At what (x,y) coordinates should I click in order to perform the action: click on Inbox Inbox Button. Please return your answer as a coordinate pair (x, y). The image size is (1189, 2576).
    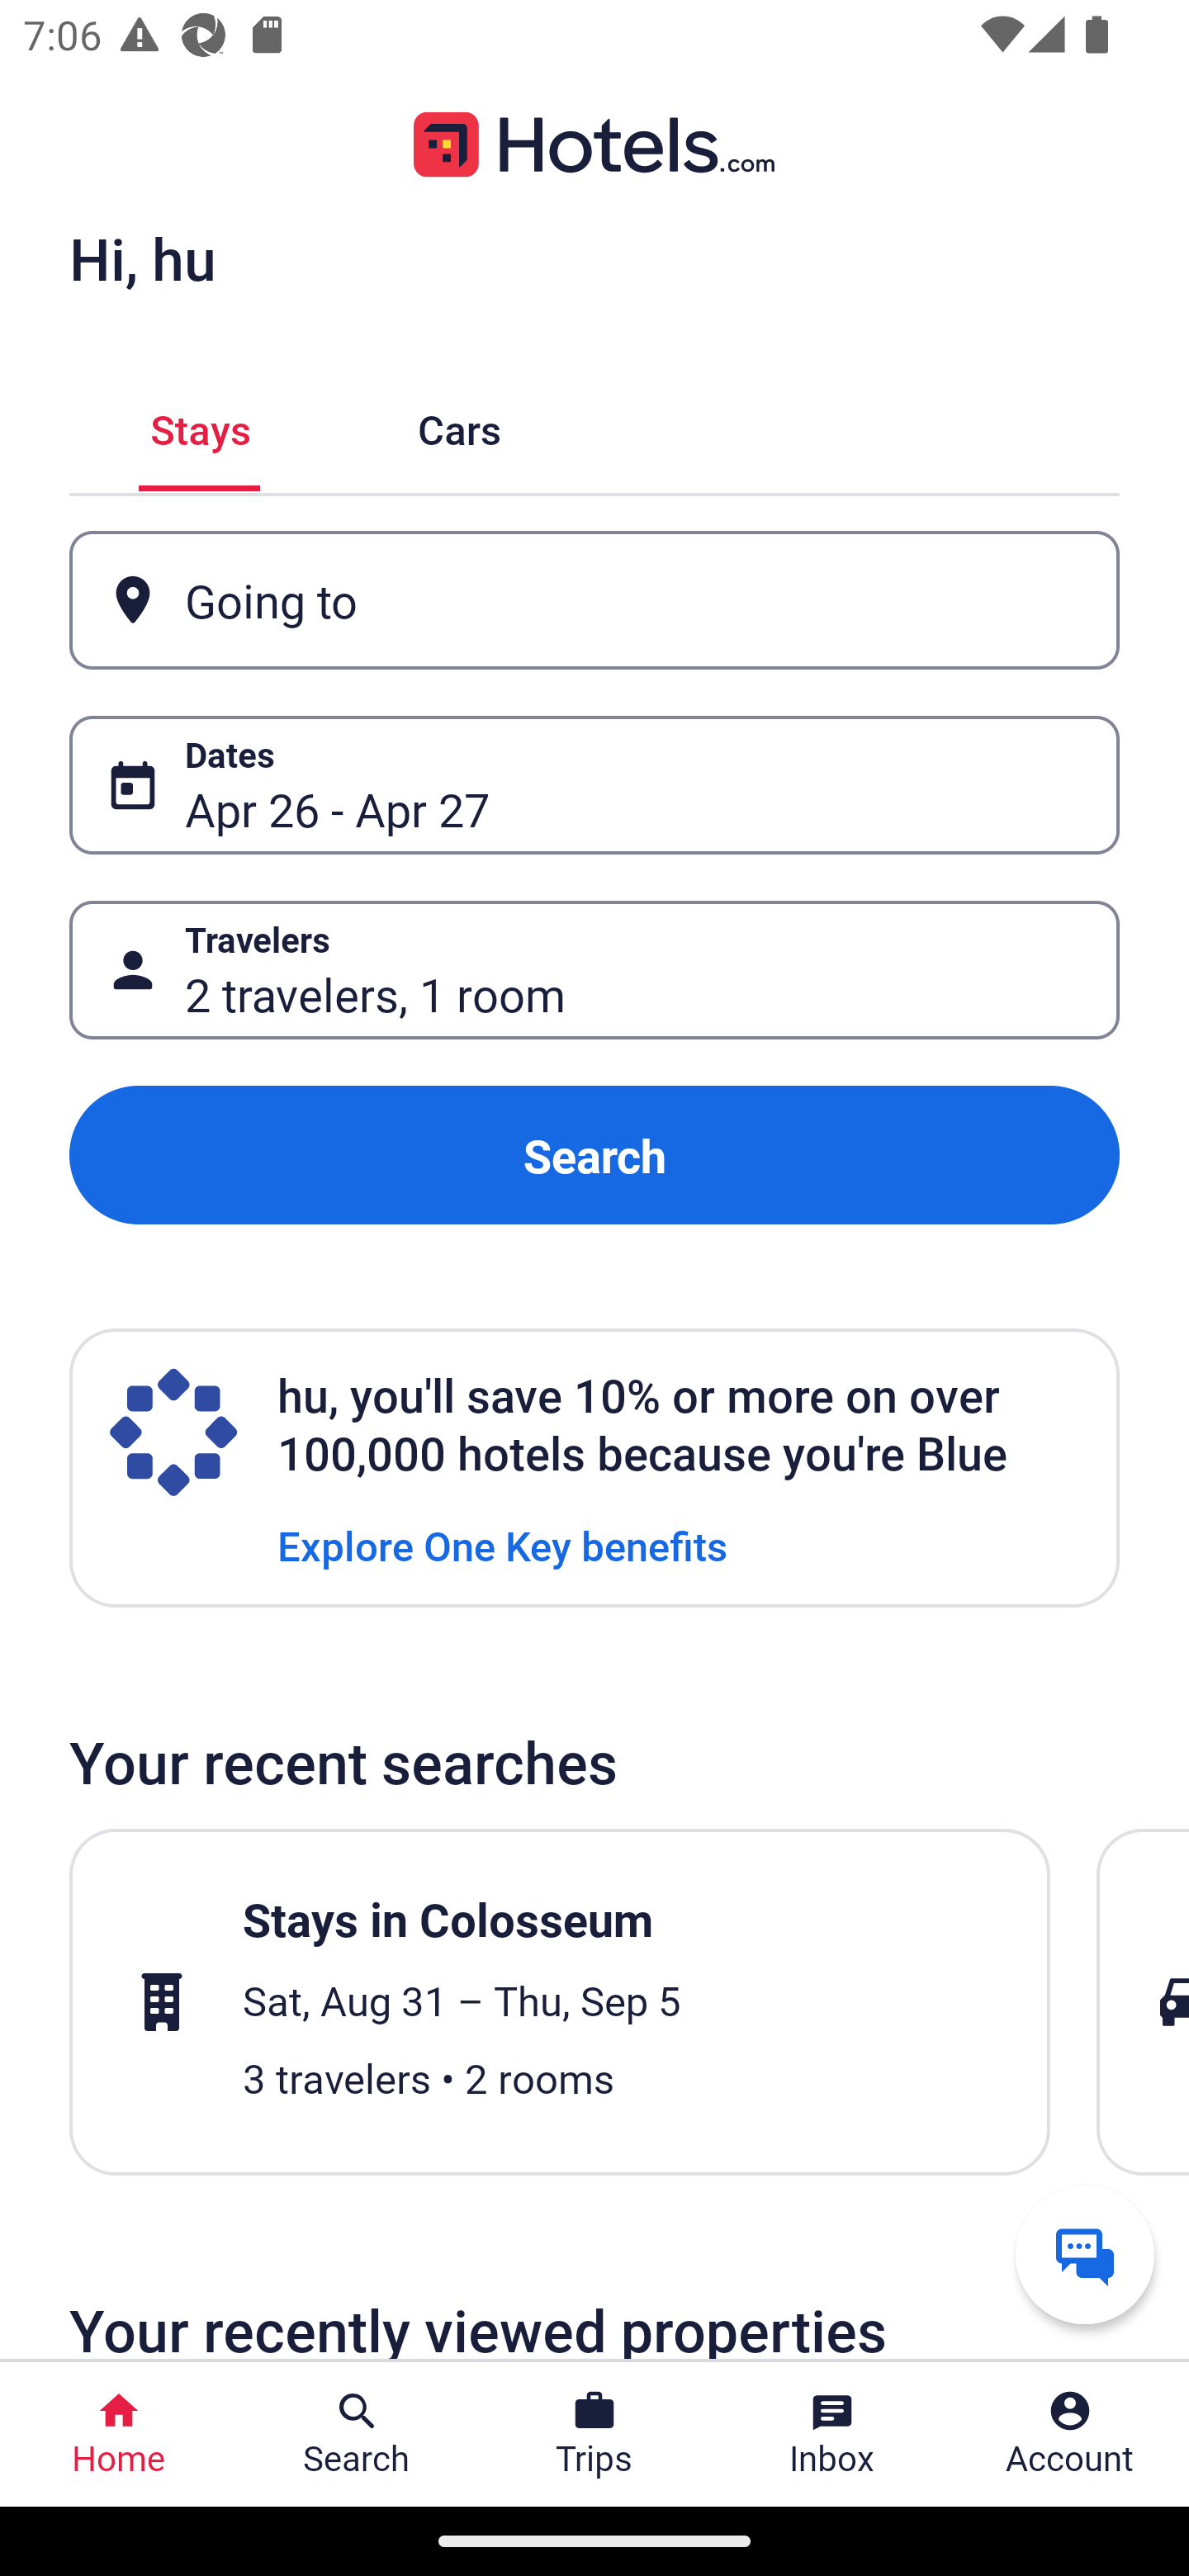
    Looking at the image, I should click on (832, 2434).